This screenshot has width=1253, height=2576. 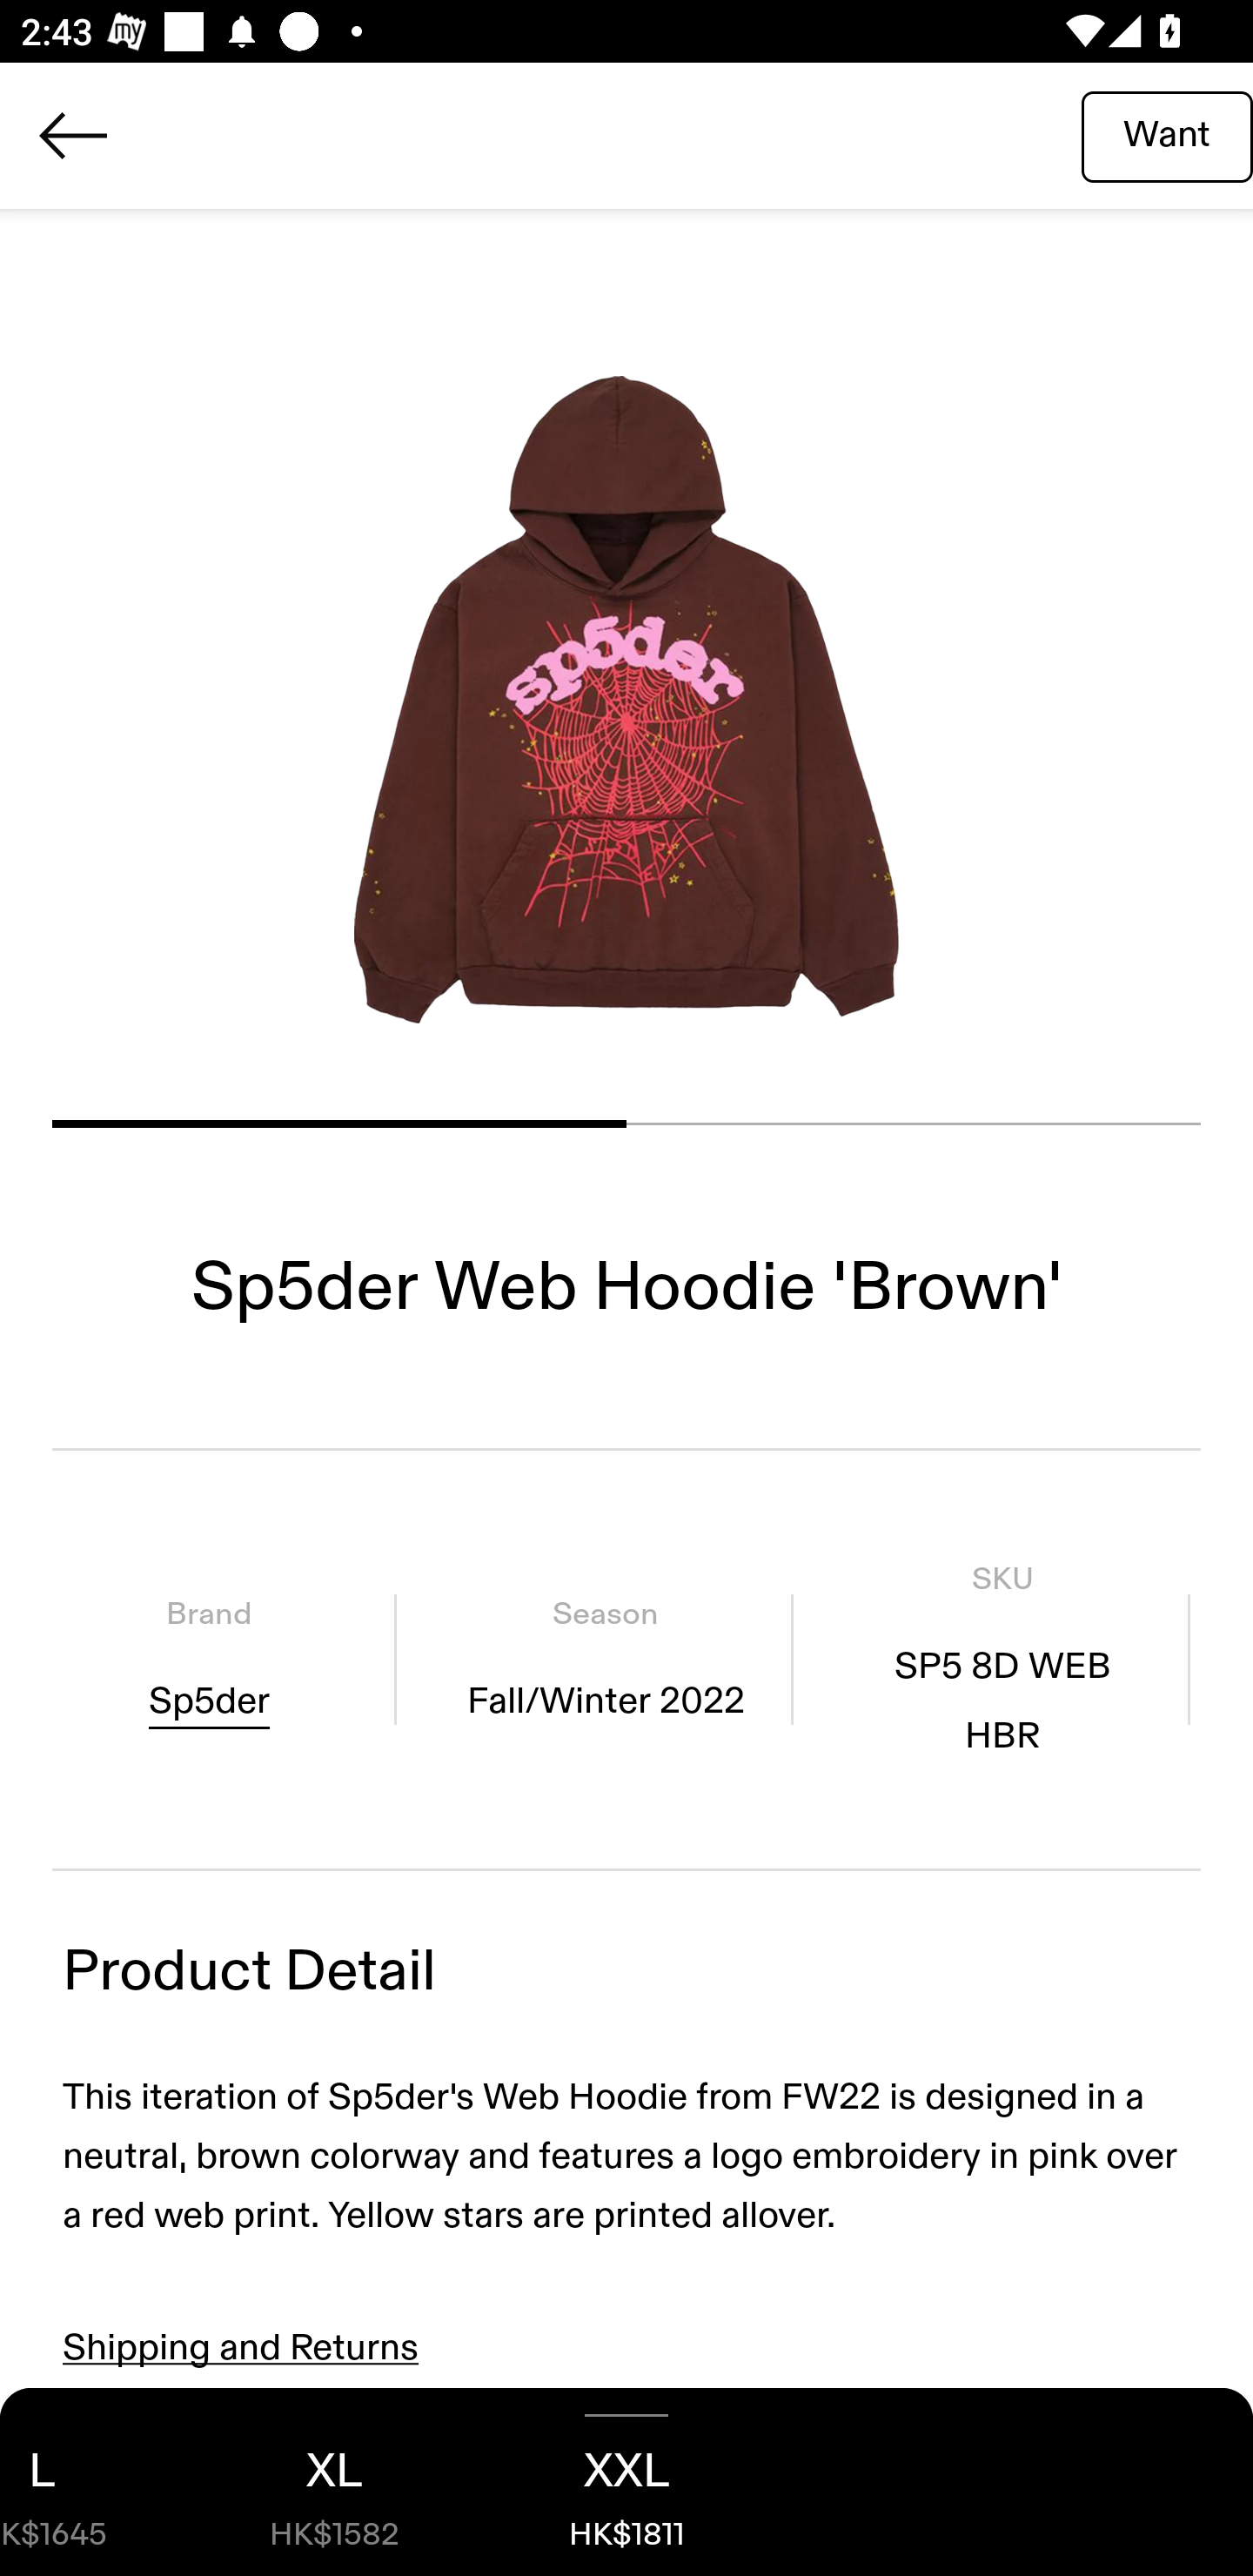 I want to click on Brand Sp5der, so click(x=209, y=1659).